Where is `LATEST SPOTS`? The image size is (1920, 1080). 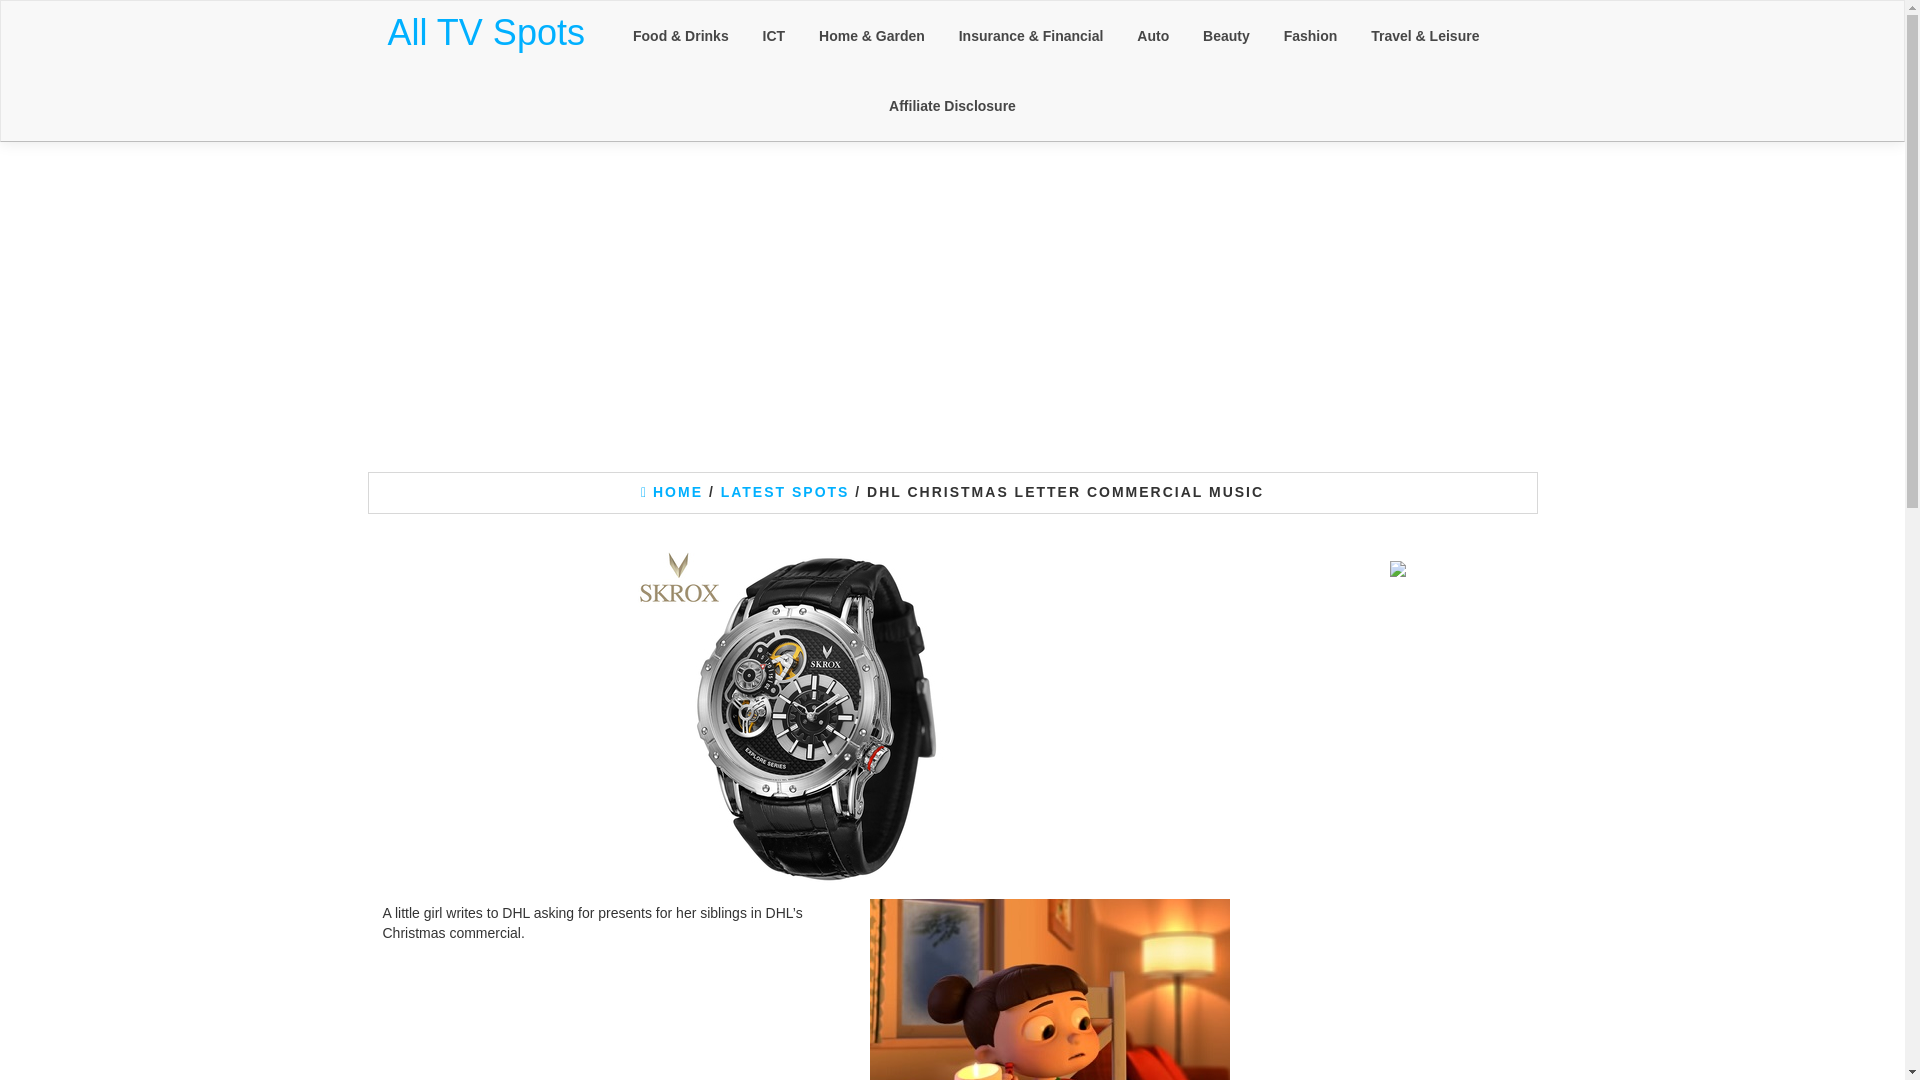
LATEST SPOTS is located at coordinates (786, 492).